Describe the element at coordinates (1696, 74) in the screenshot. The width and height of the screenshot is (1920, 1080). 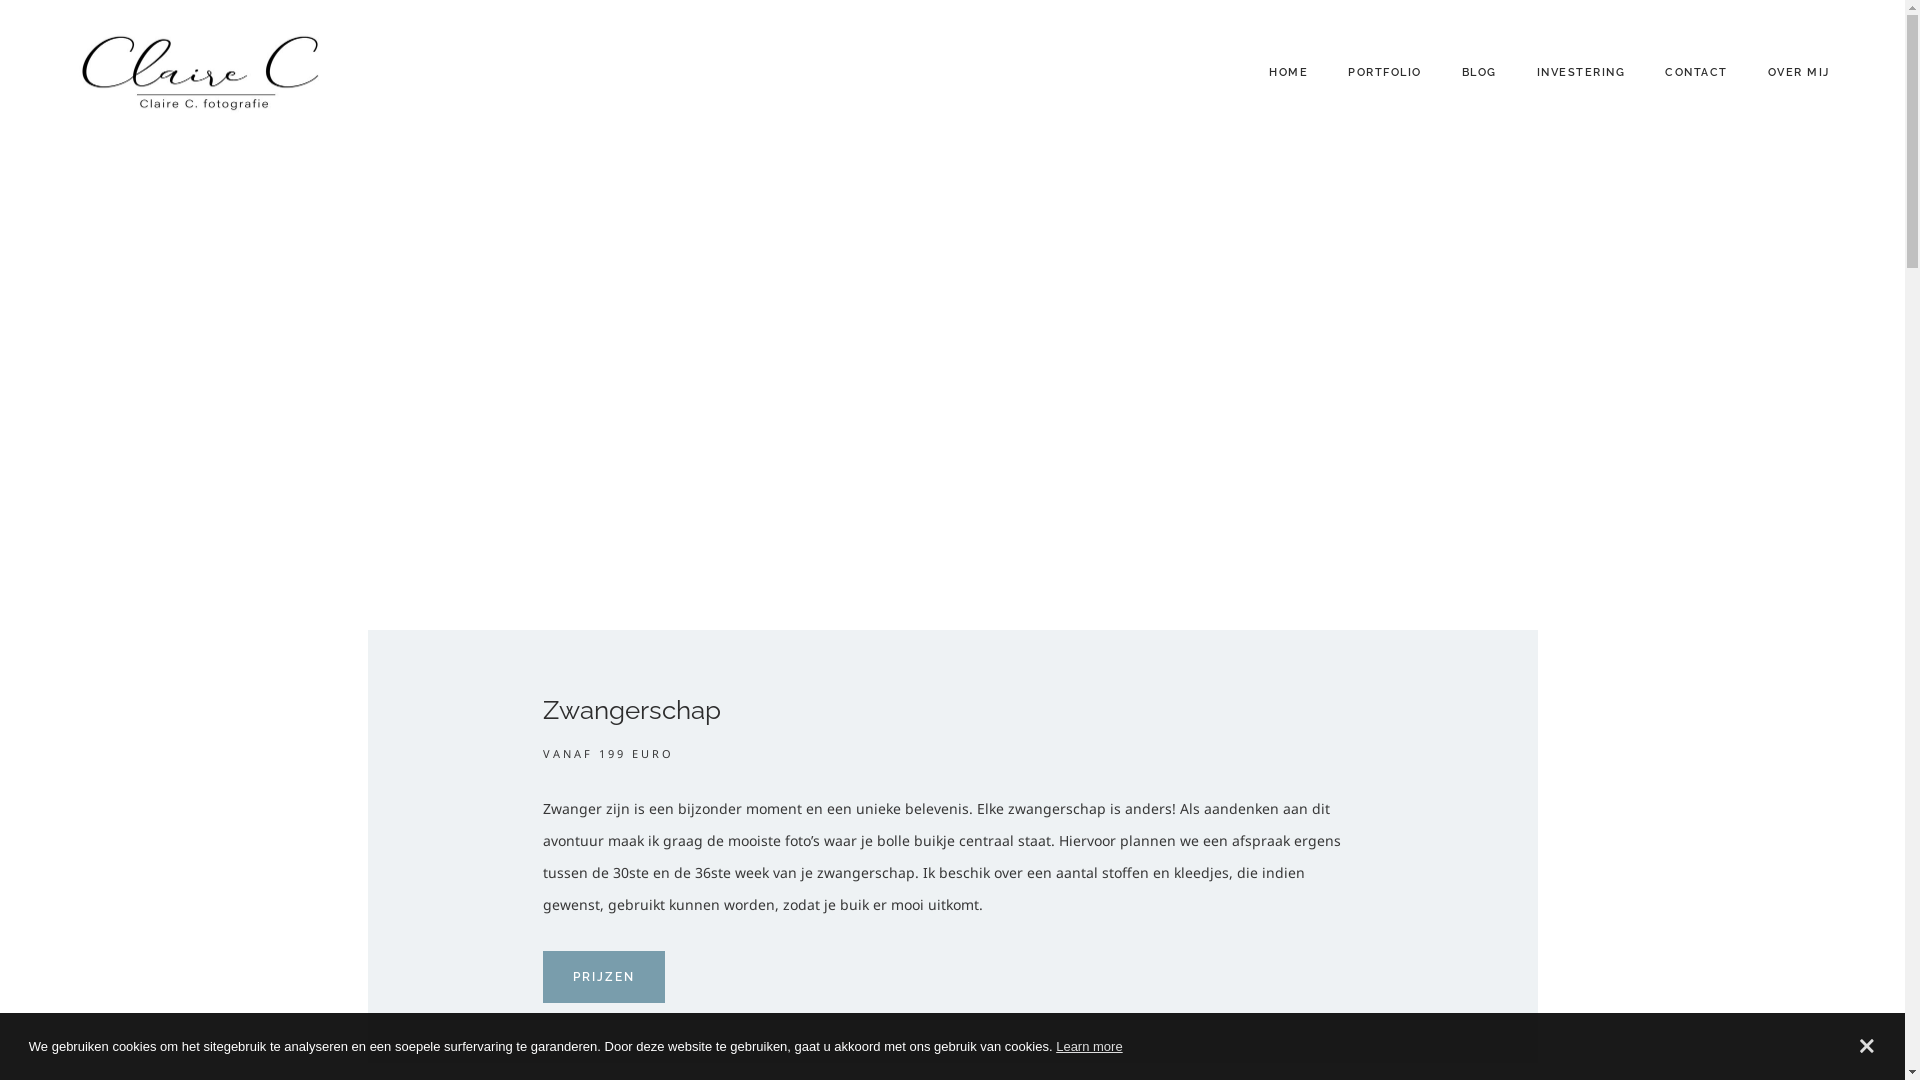
I see `CONTACT` at that location.